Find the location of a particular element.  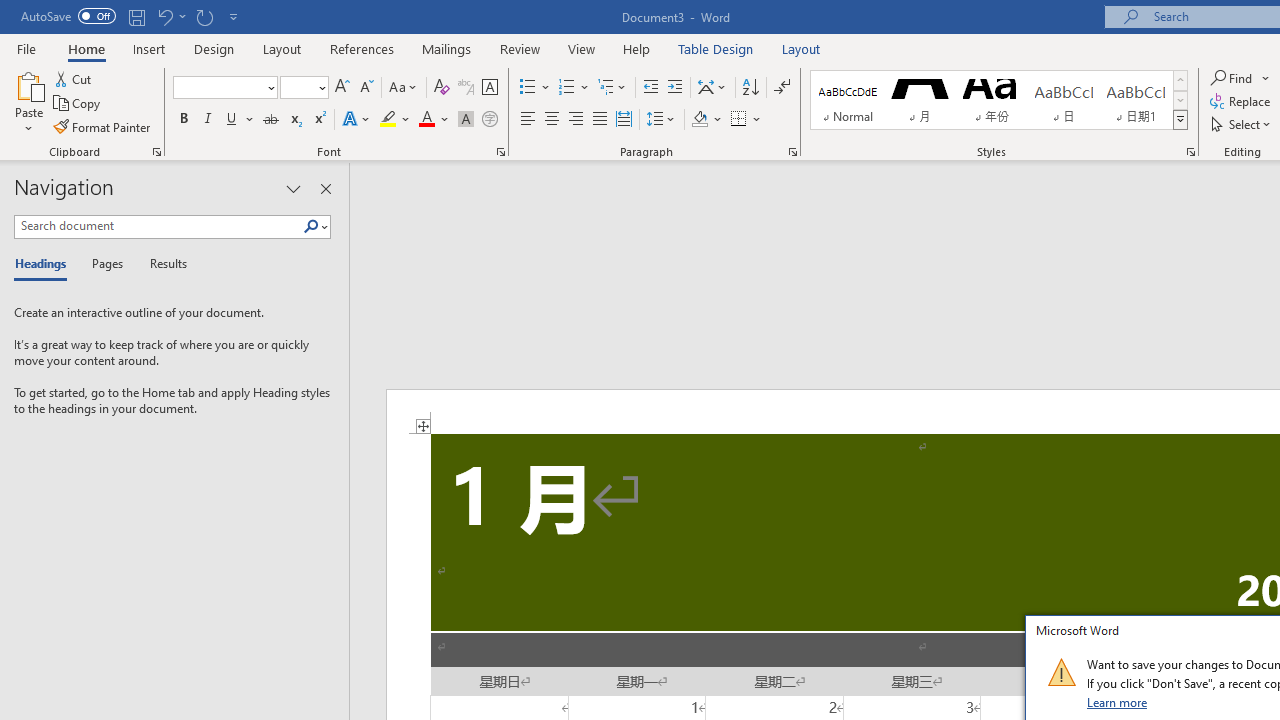

Show/Hide Editing Marks is located at coordinates (782, 88).